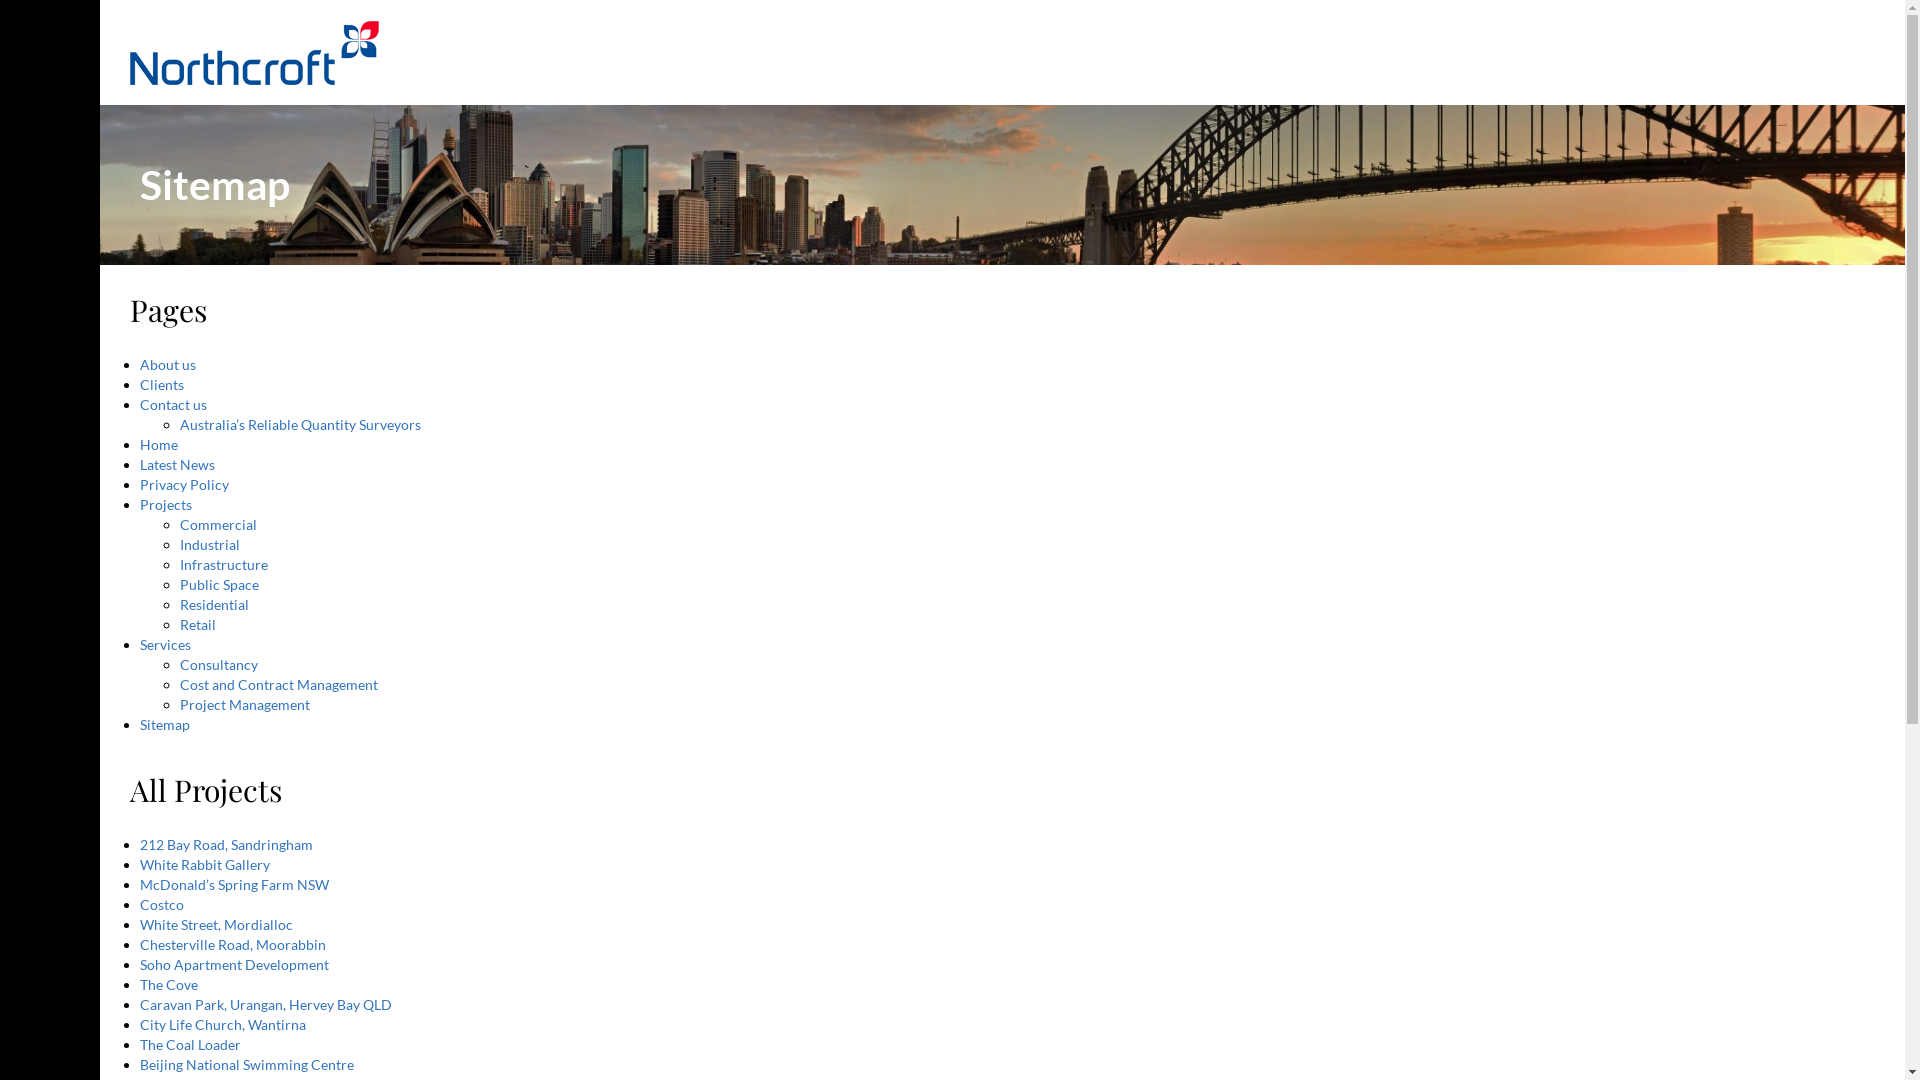 The height and width of the screenshot is (1080, 1920). I want to click on 212 Bay Road, Sandringham, so click(226, 844).